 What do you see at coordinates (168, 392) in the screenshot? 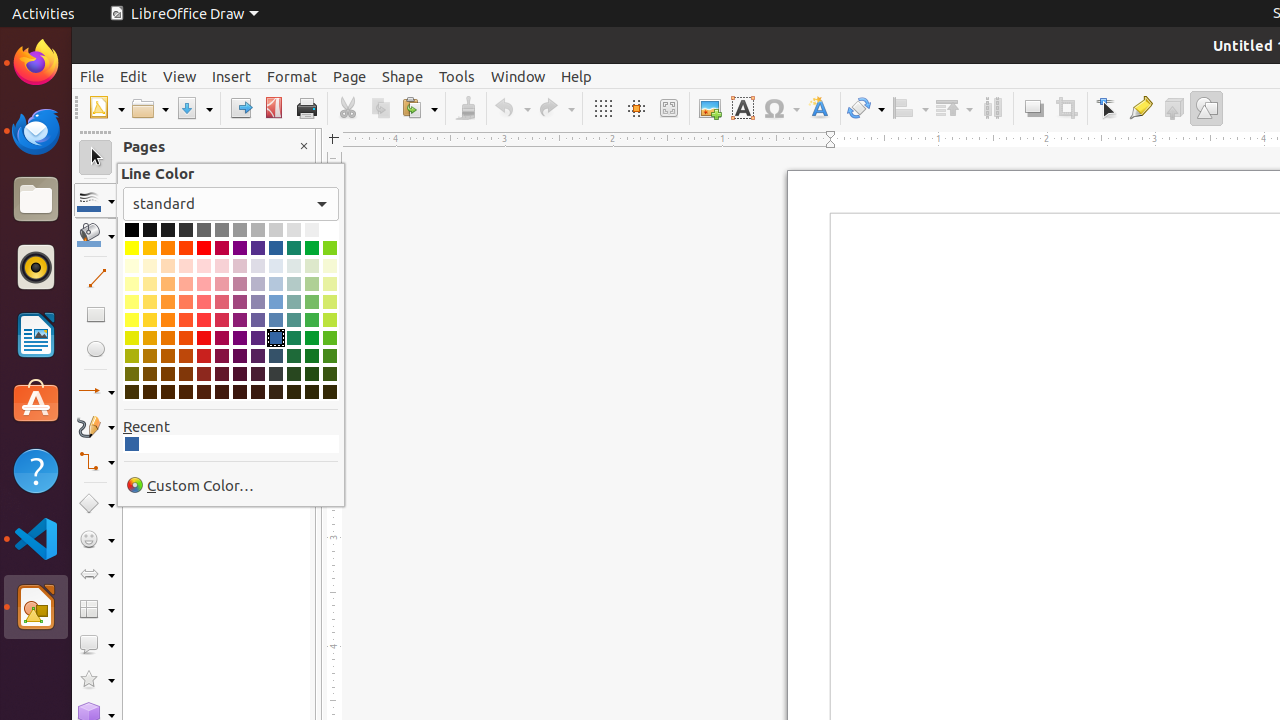
I see `Dark Orange 4` at bounding box center [168, 392].